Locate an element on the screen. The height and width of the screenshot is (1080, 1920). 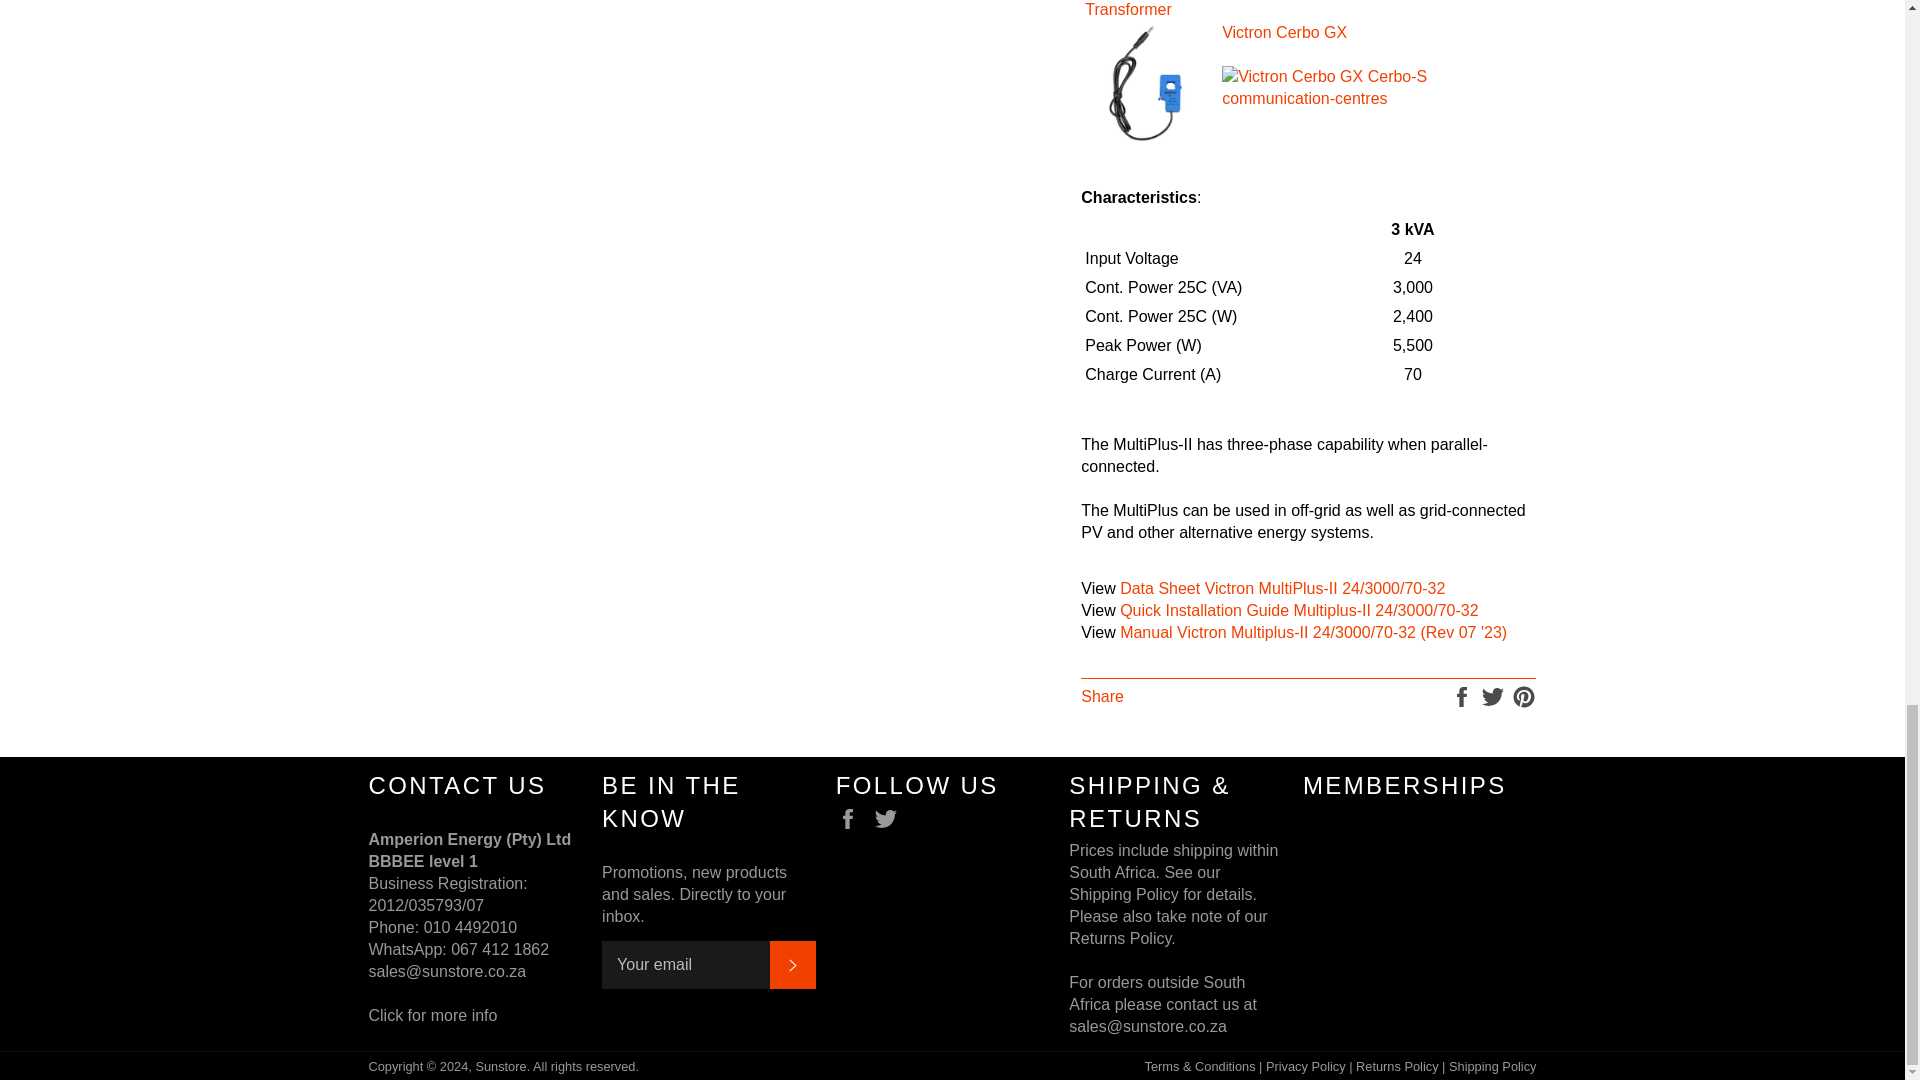
SunStore South Africa on Facebook is located at coordinates (852, 818).